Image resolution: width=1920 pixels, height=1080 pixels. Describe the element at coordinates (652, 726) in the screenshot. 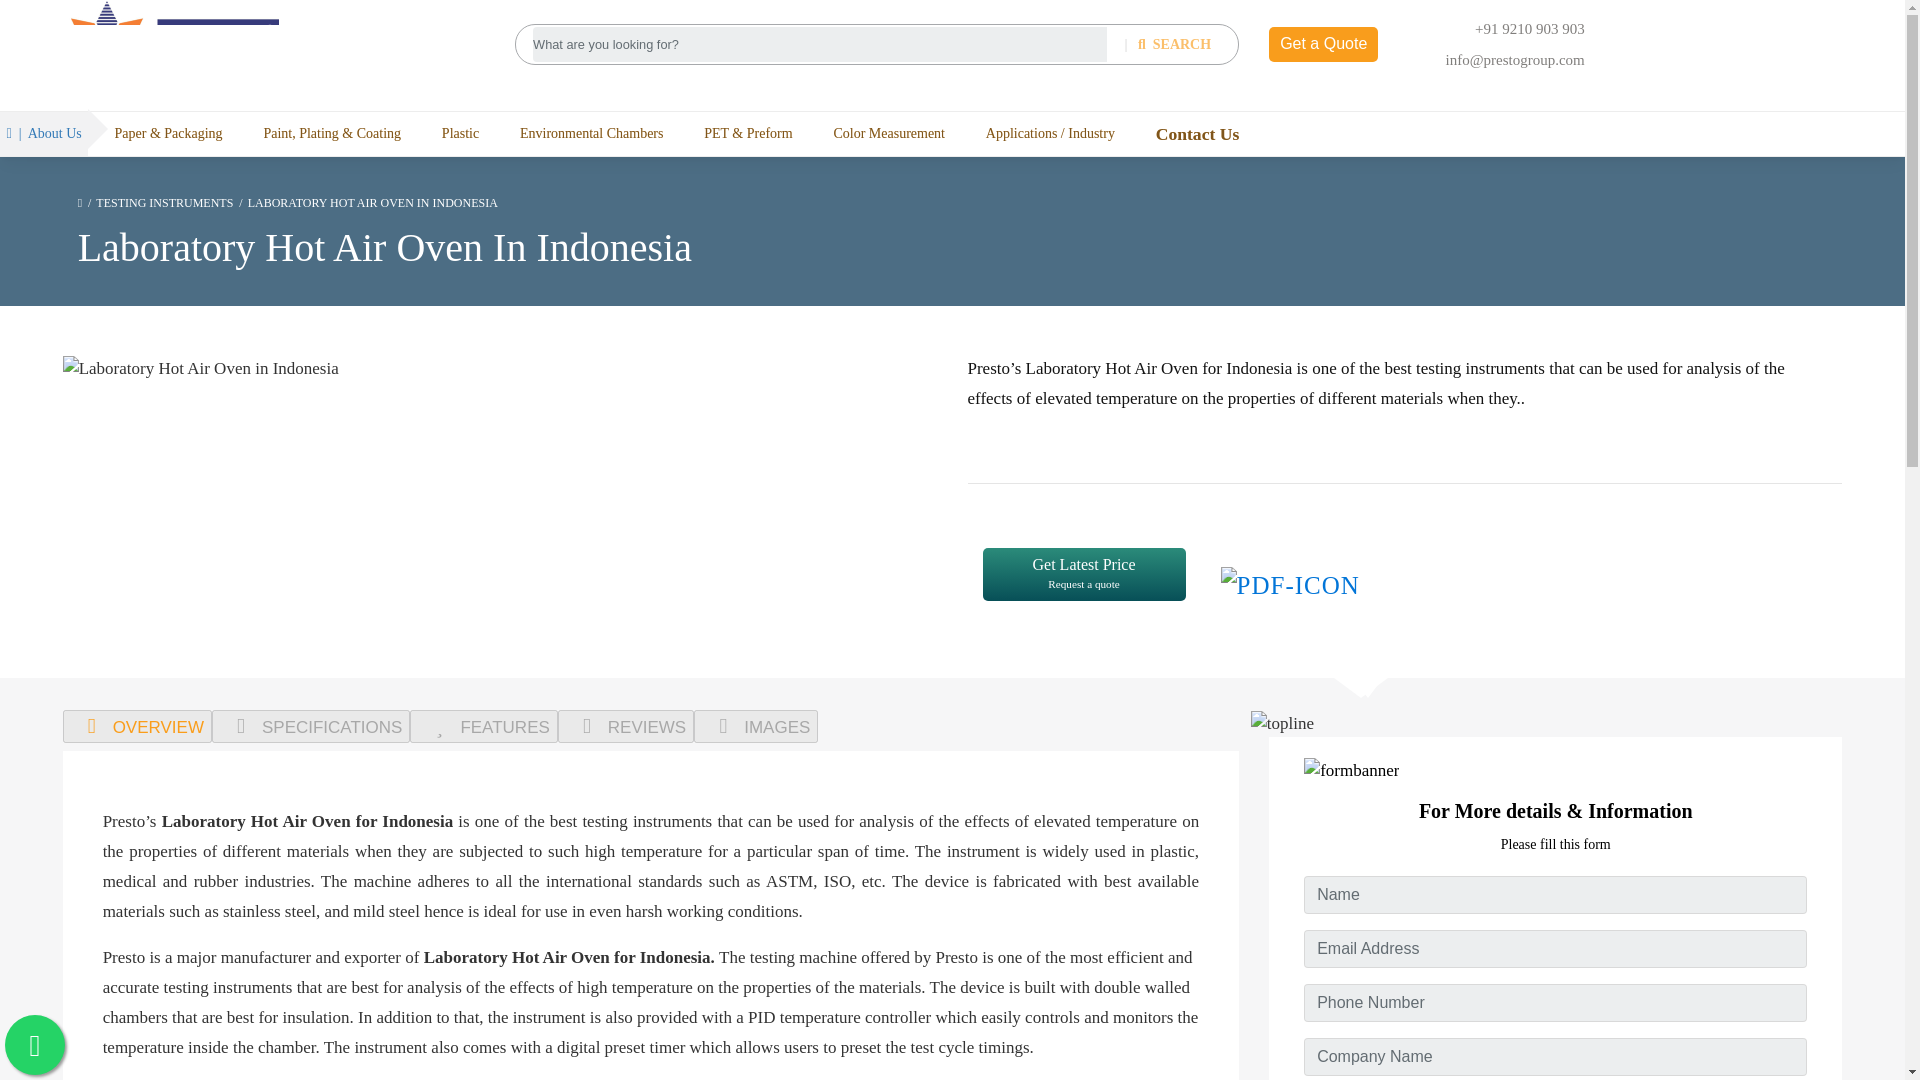

I see `OVERVIEWSPECIFICATIONSFEATURESREVIEWSIMAGES` at that location.